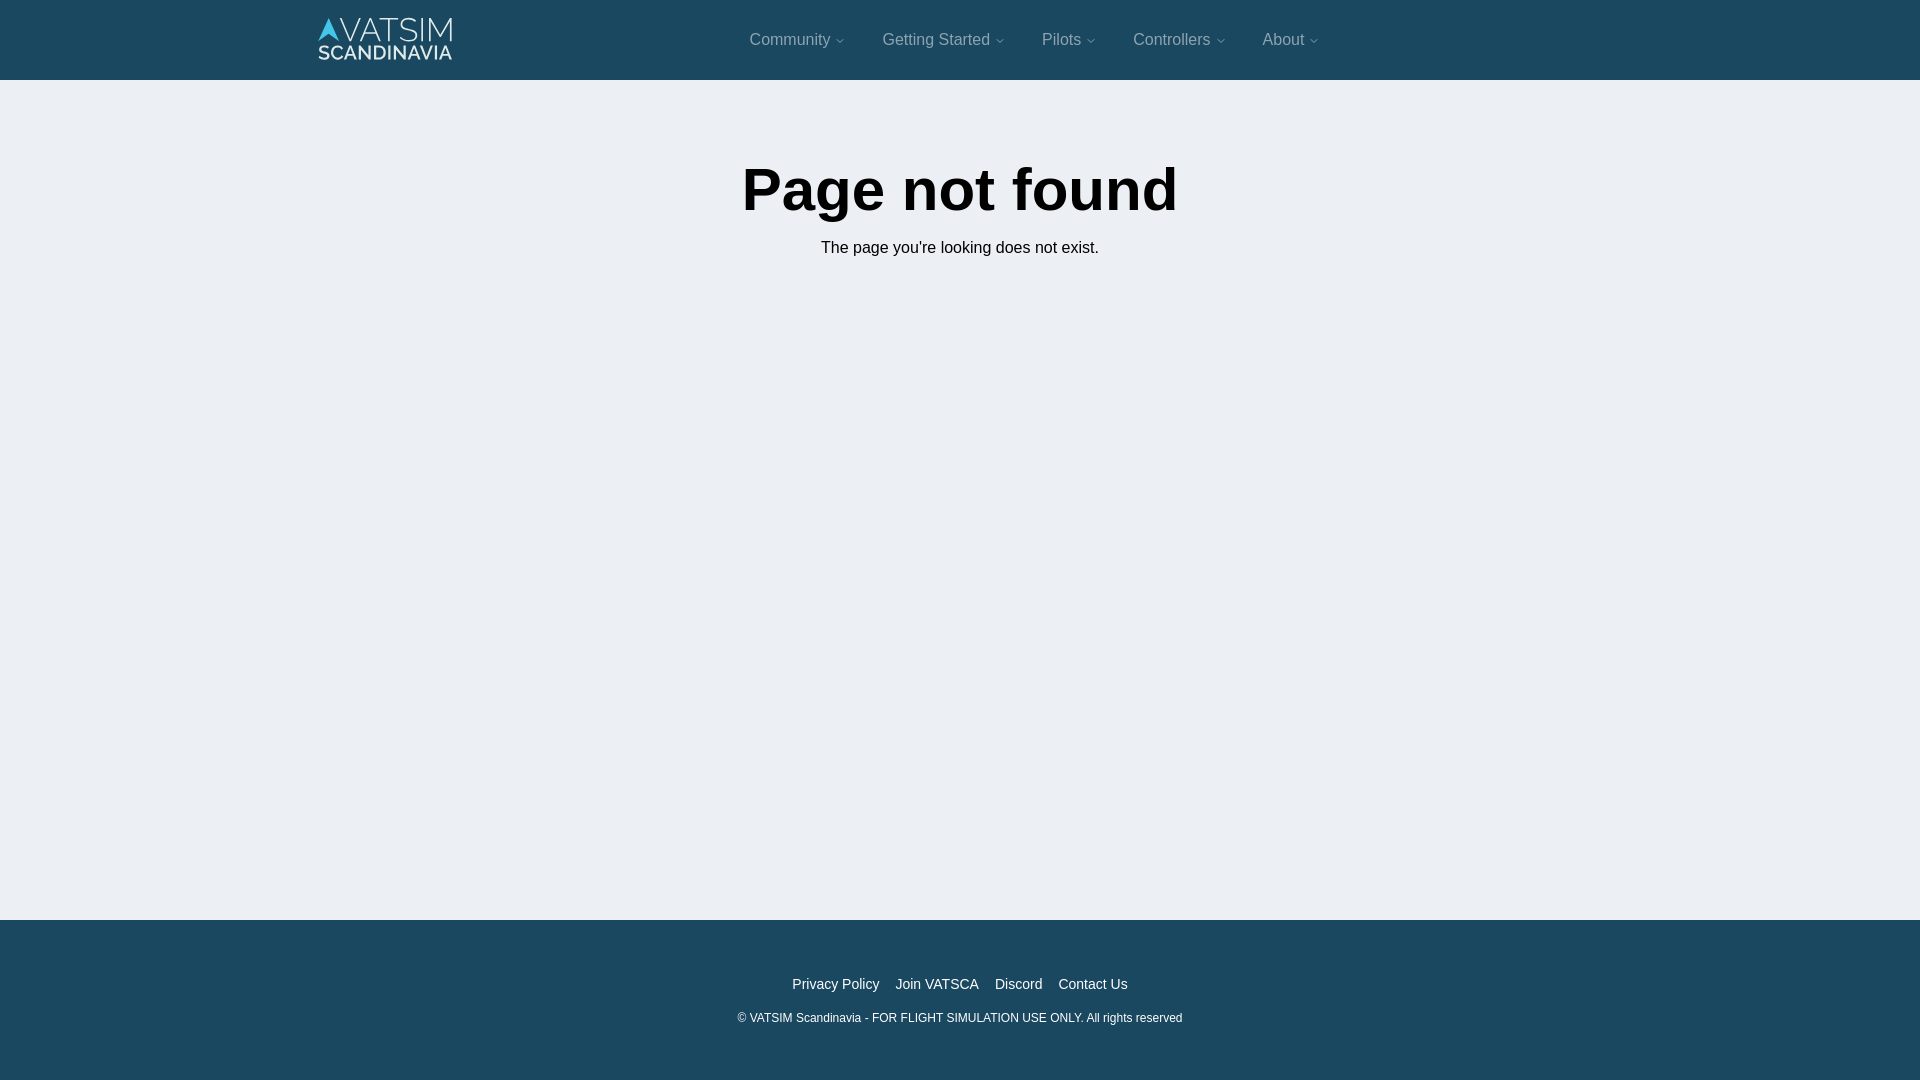 This screenshot has width=1920, height=1080. What do you see at coordinates (798, 40) in the screenshot?
I see `Community` at bounding box center [798, 40].